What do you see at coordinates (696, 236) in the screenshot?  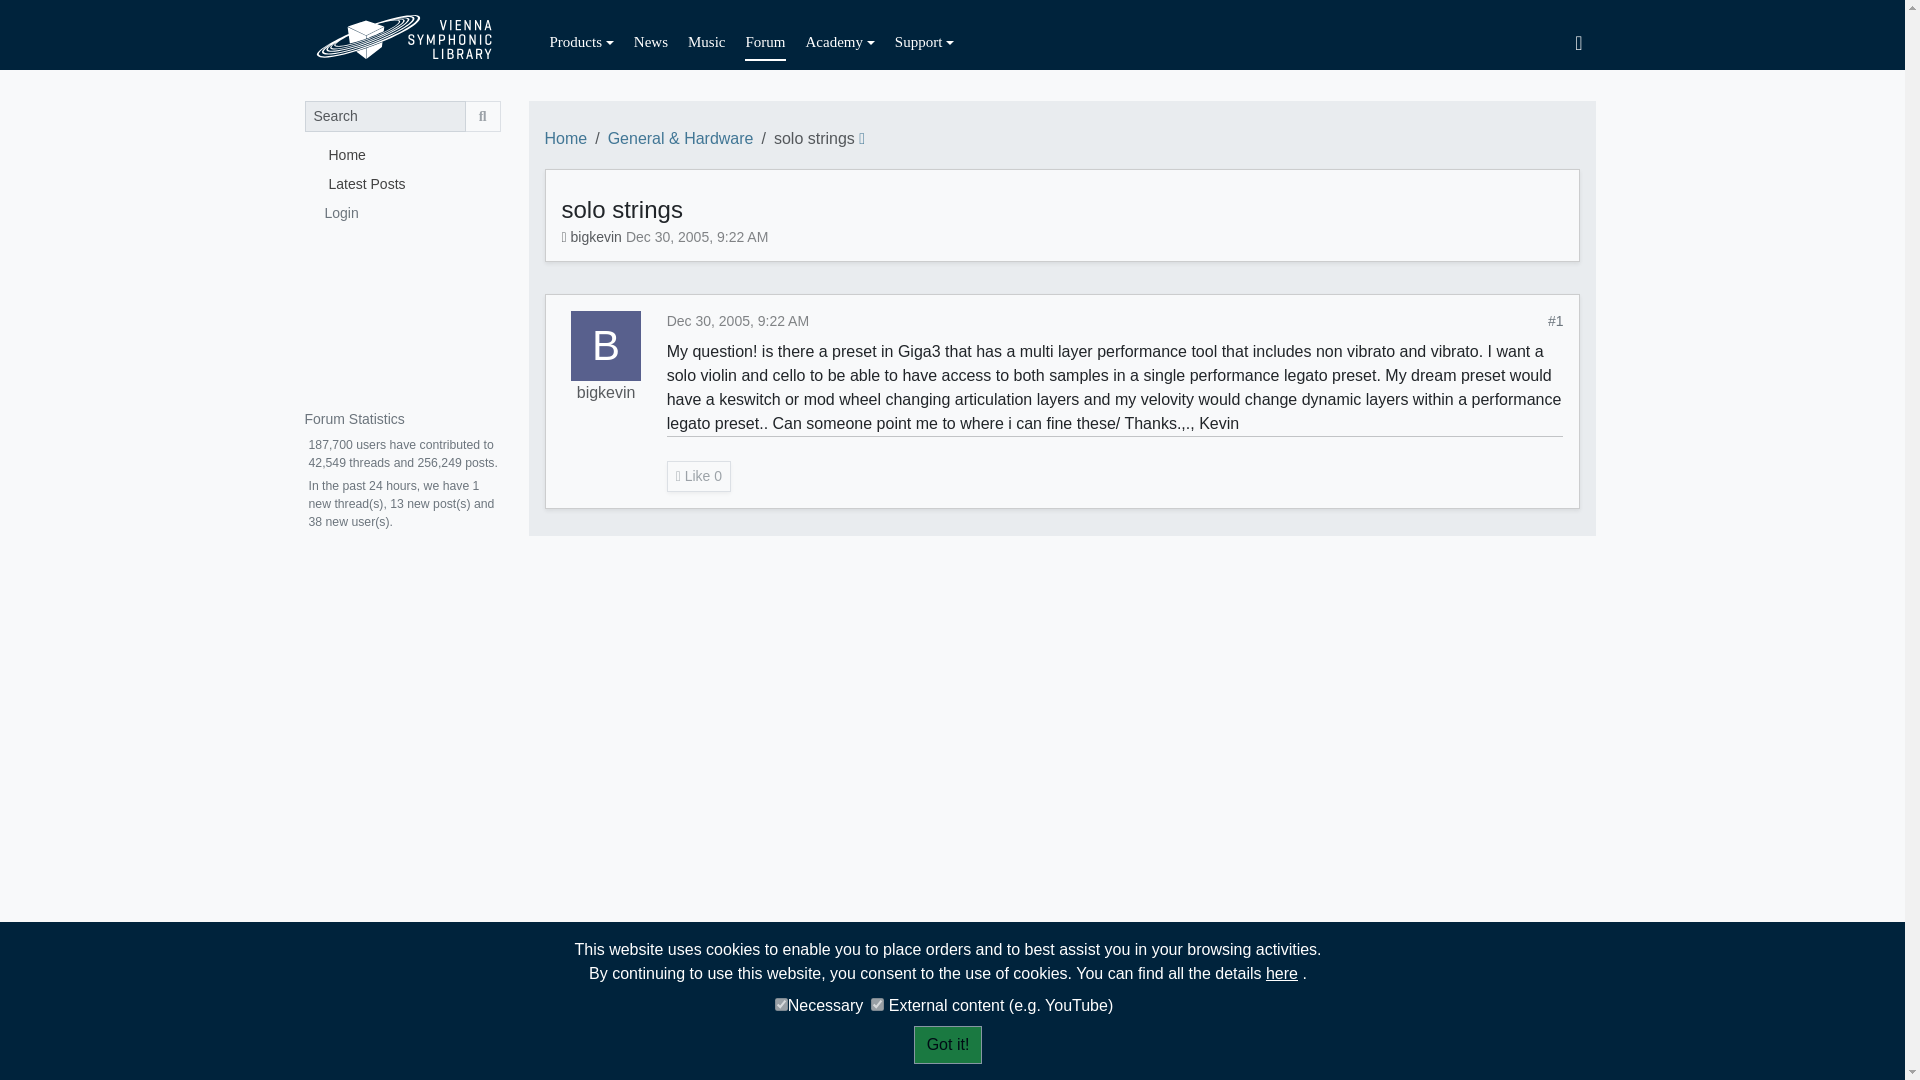 I see `Dec 30, 2005, 9:22 AM` at bounding box center [696, 236].